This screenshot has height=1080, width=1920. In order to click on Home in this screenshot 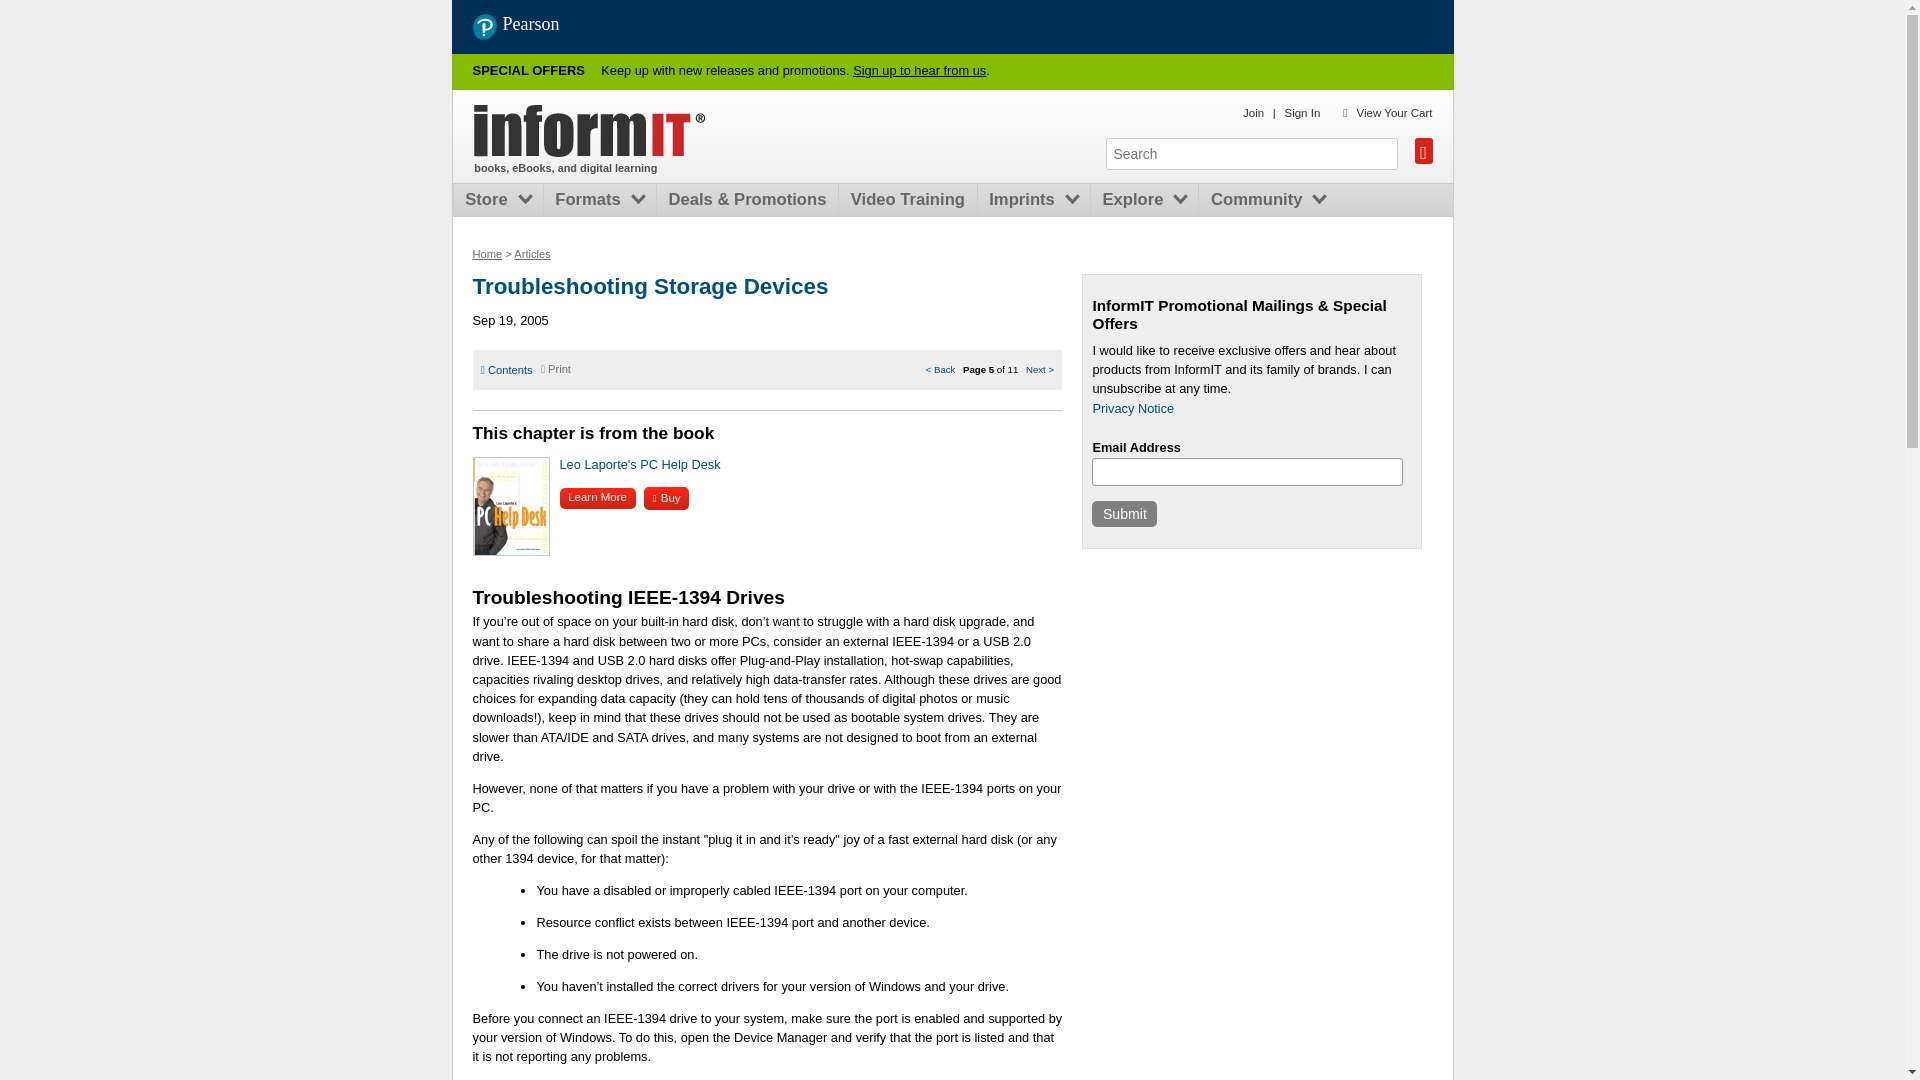, I will do `click(589, 130)`.